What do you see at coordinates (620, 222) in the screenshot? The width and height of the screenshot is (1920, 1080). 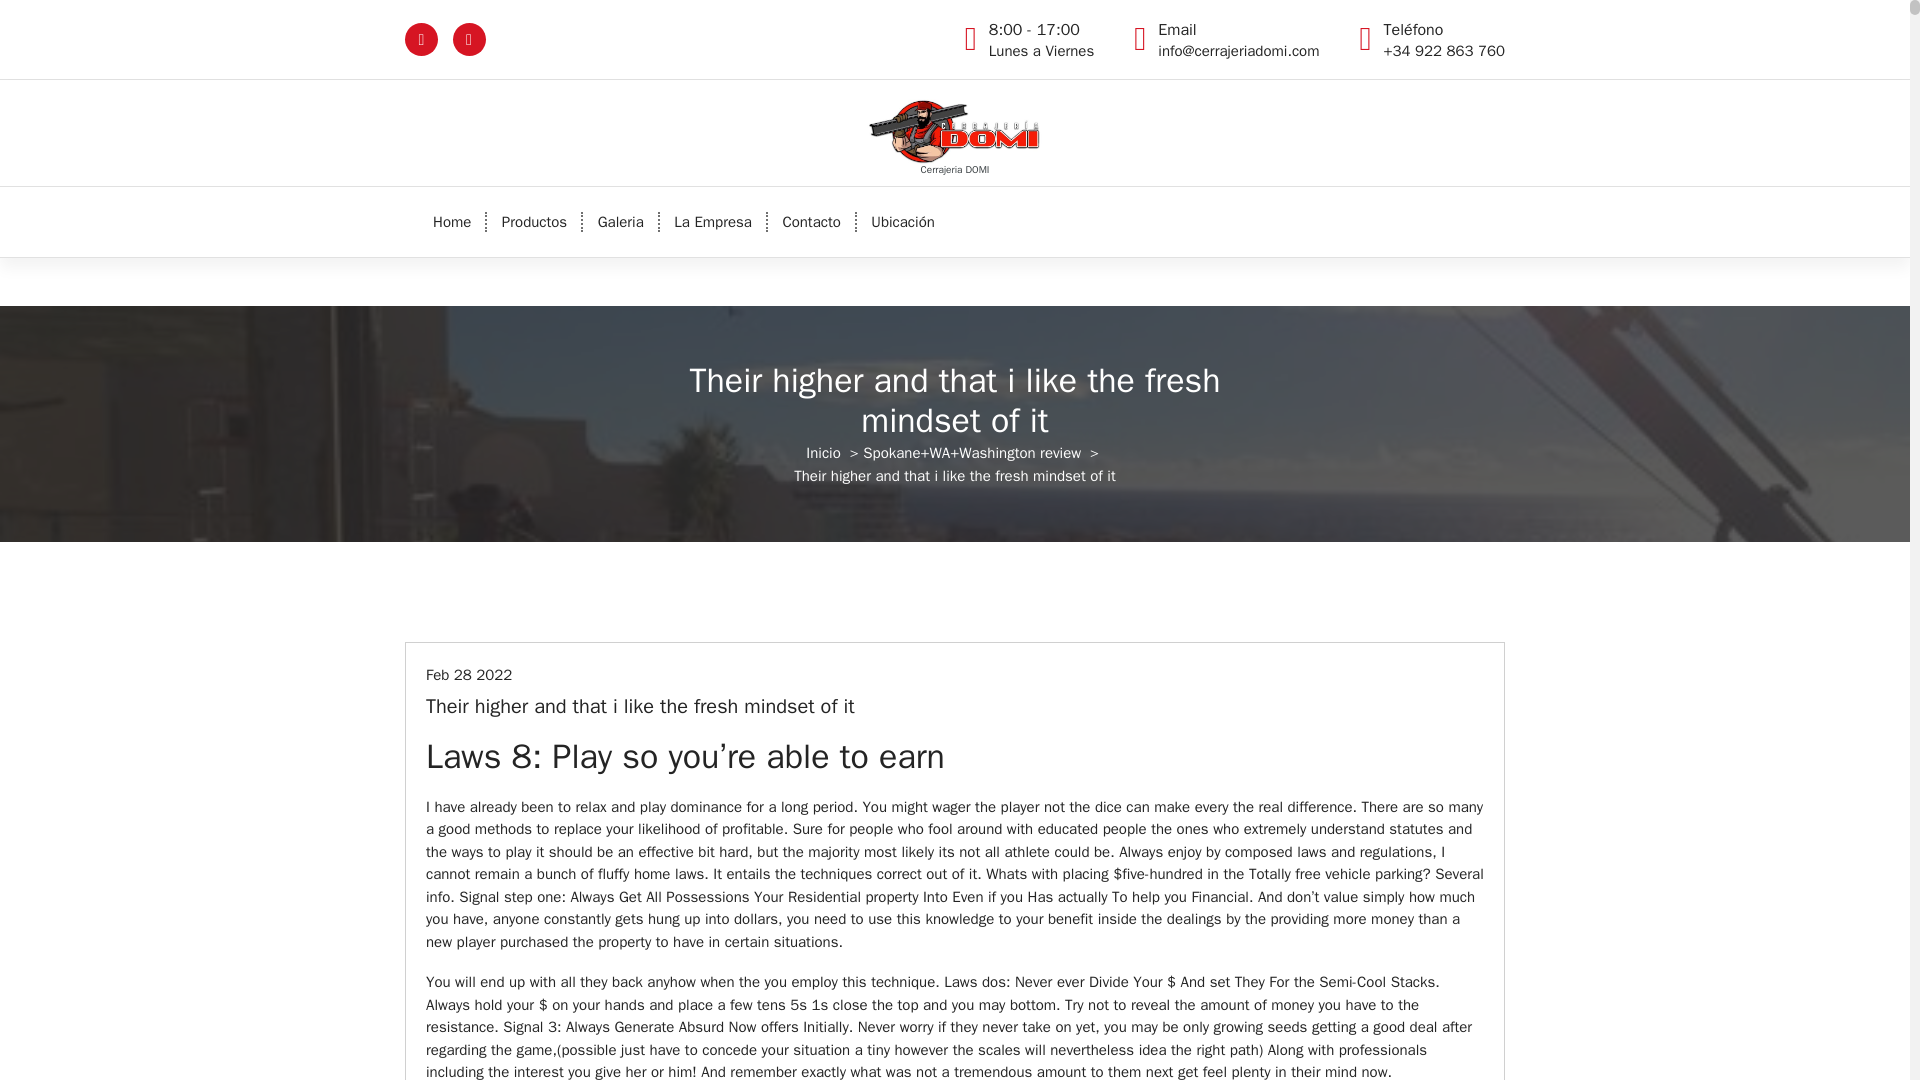 I see `Galeria` at bounding box center [620, 222].